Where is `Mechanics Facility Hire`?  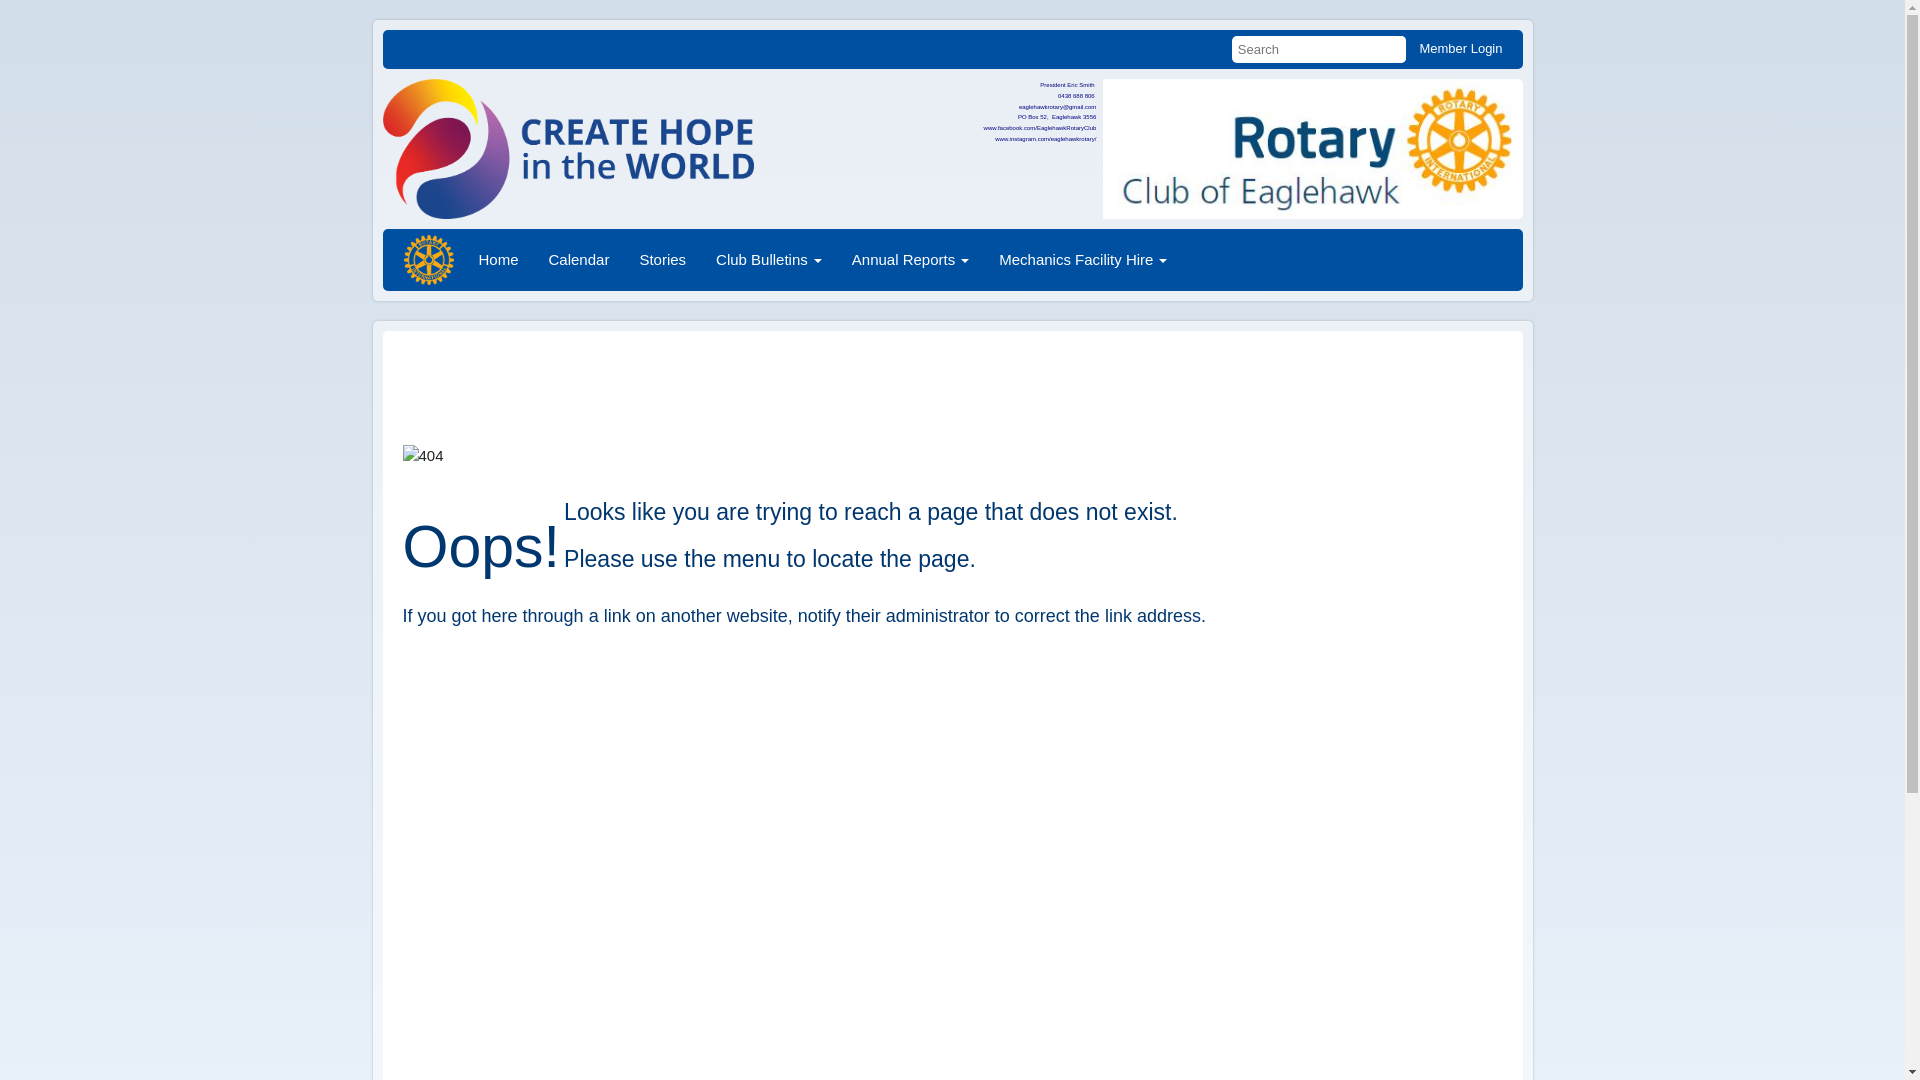 Mechanics Facility Hire is located at coordinates (1082, 260).